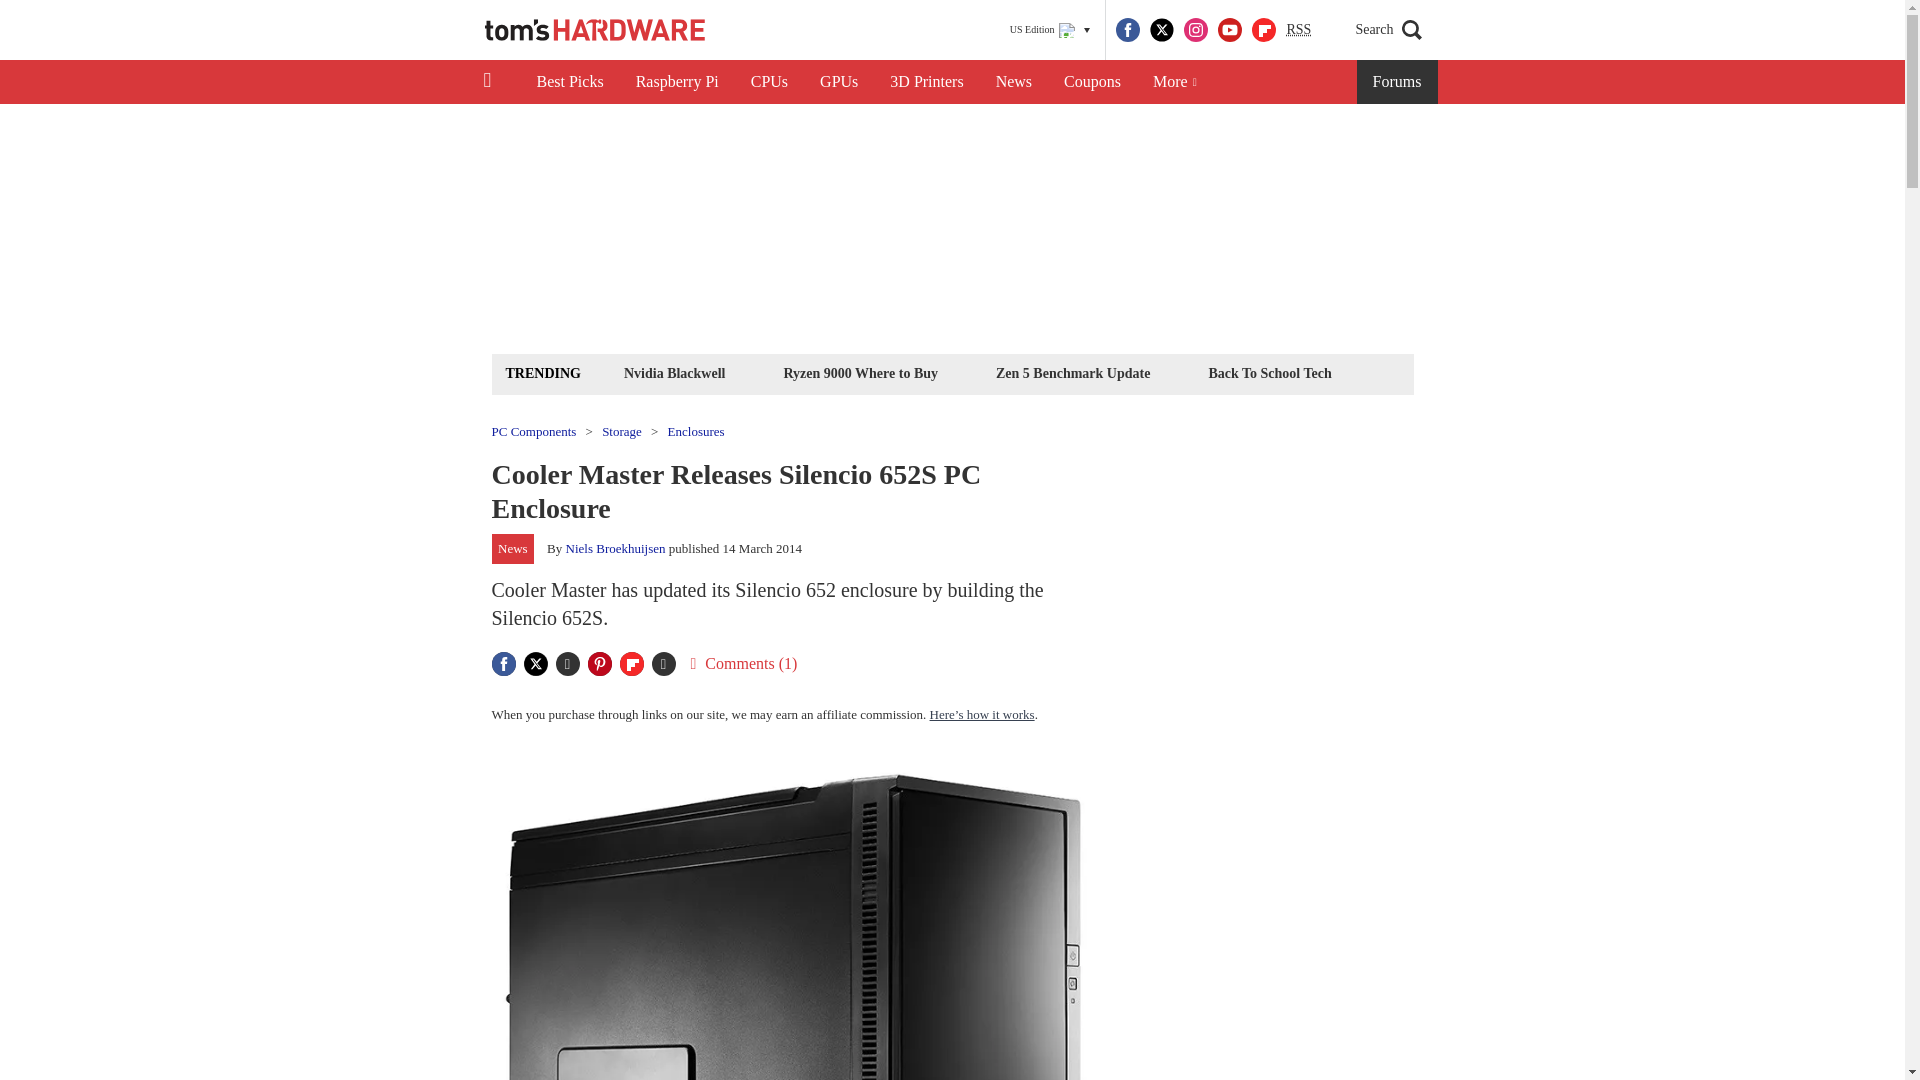  I want to click on RSS, so click(1298, 30).